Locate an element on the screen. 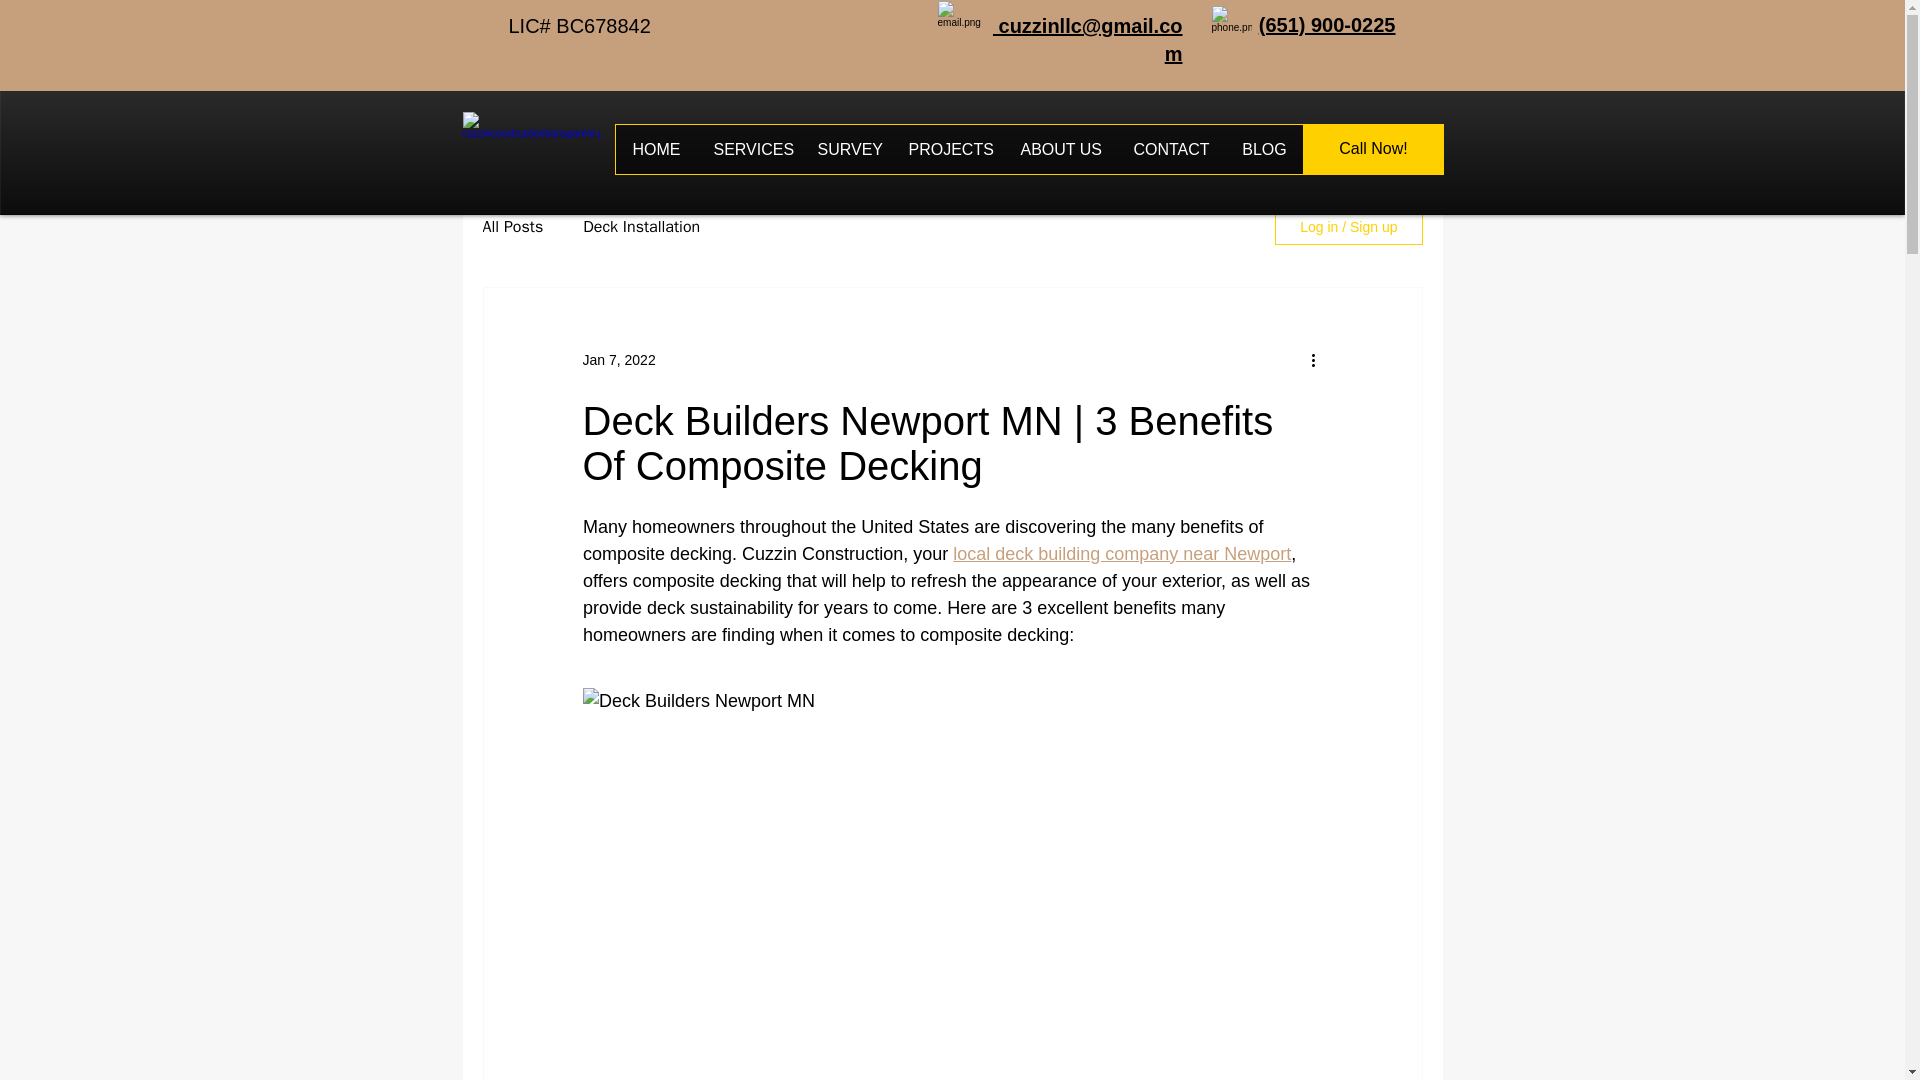  CONTACT is located at coordinates (1170, 149).